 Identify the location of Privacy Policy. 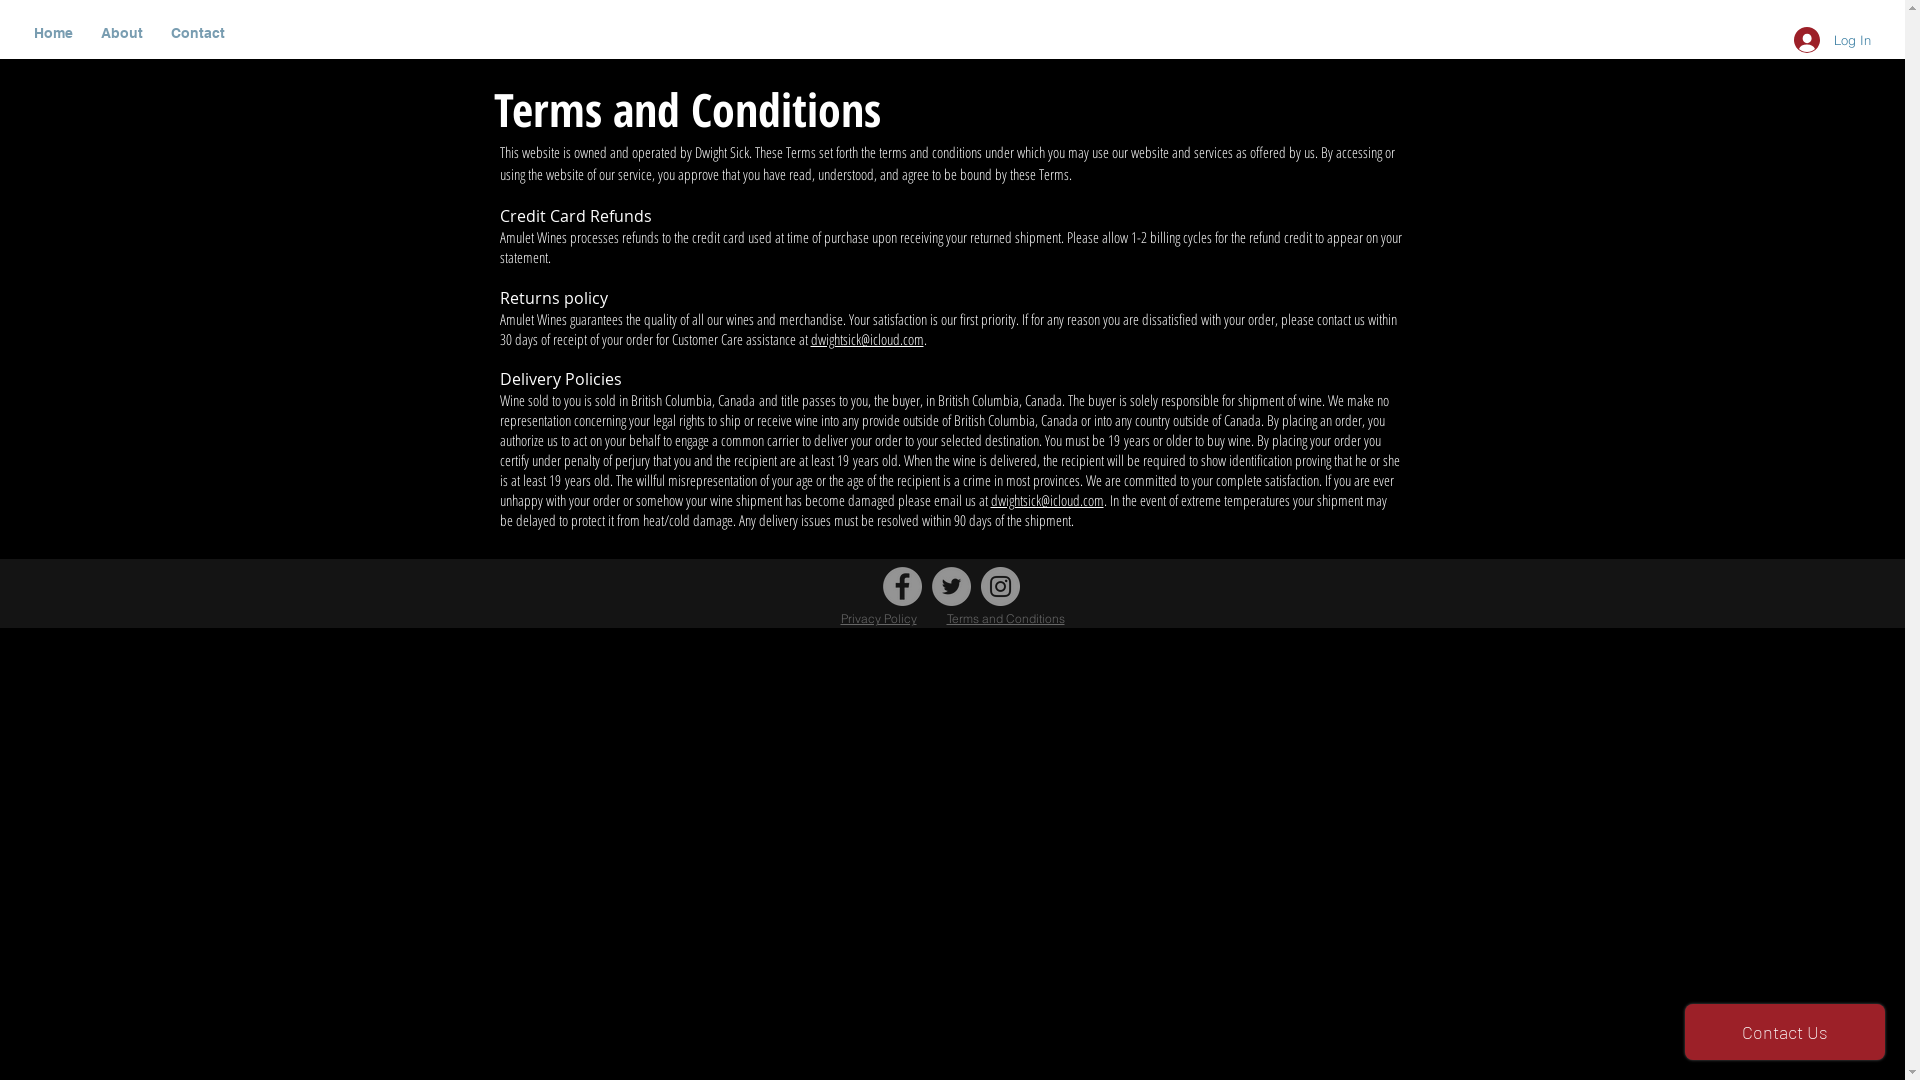
(878, 618).